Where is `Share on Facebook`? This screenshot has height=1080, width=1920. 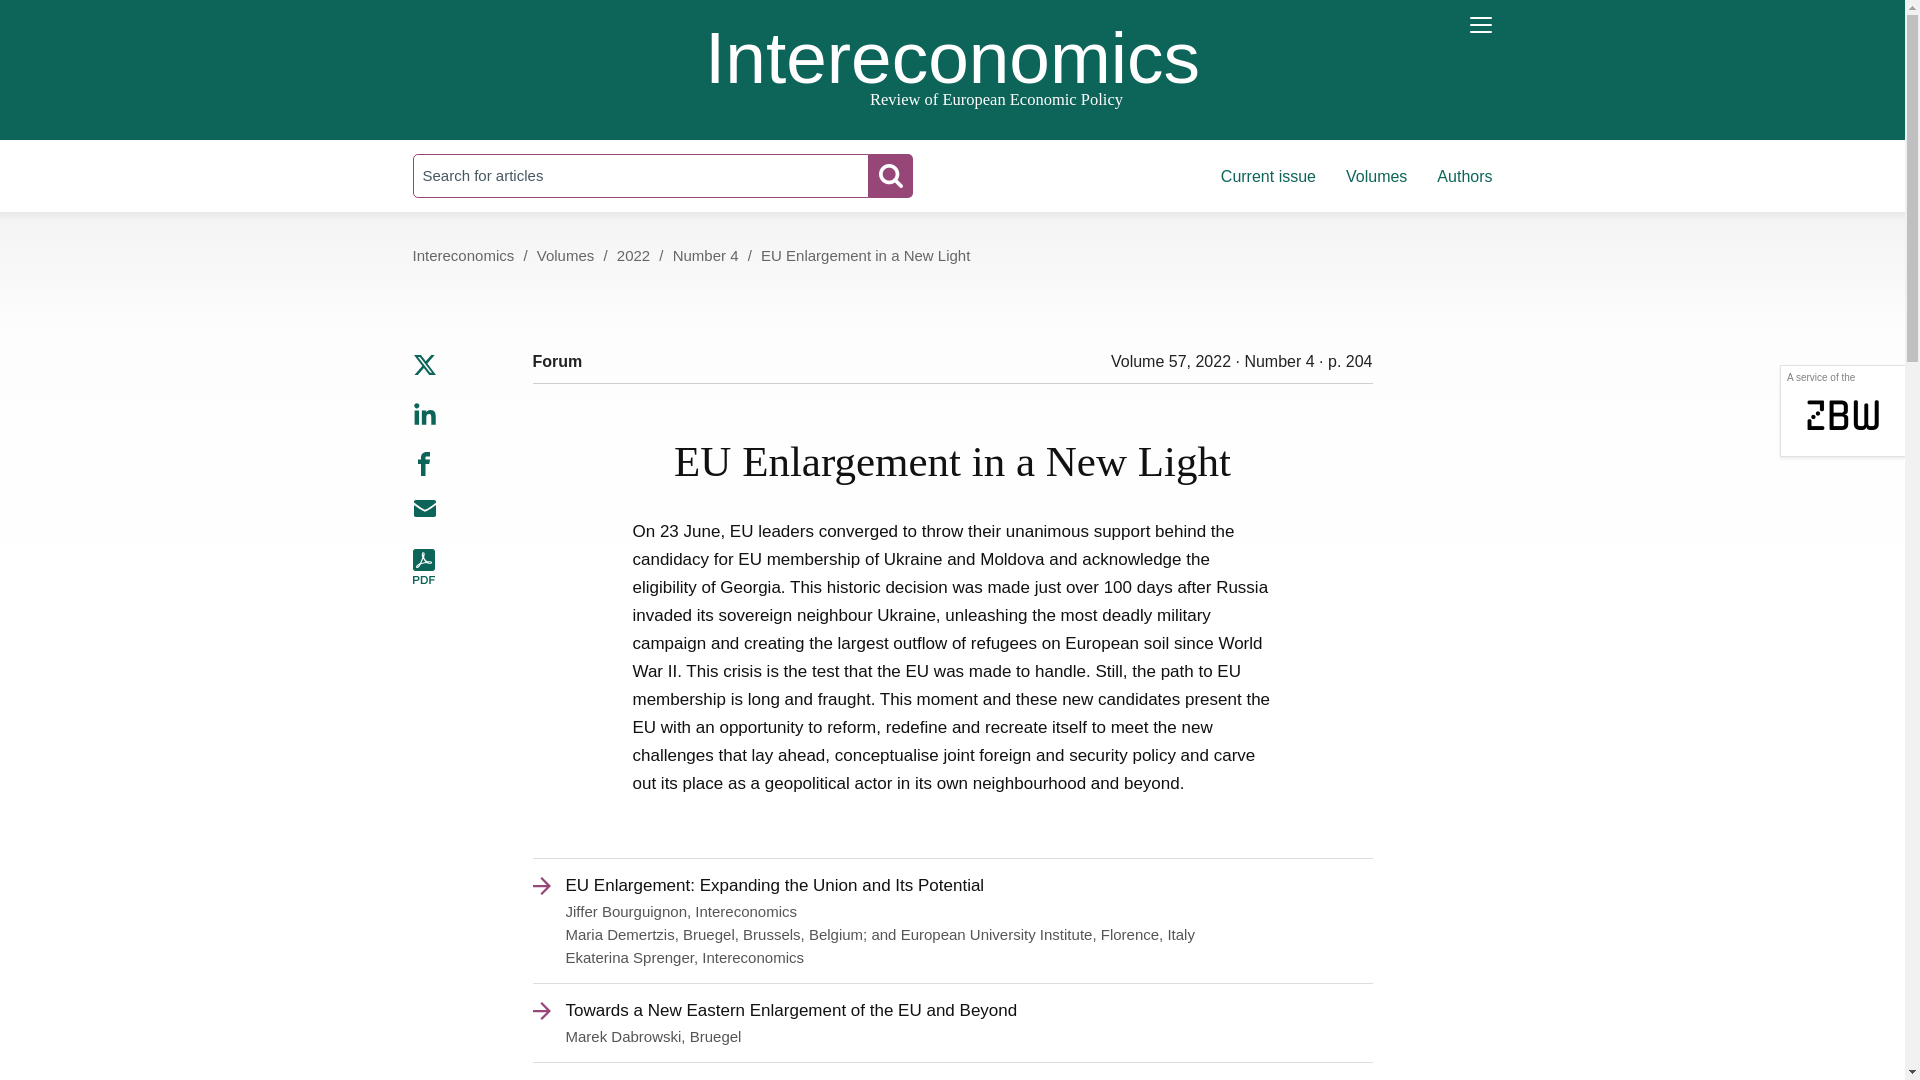
Share on Facebook is located at coordinates (424, 463).